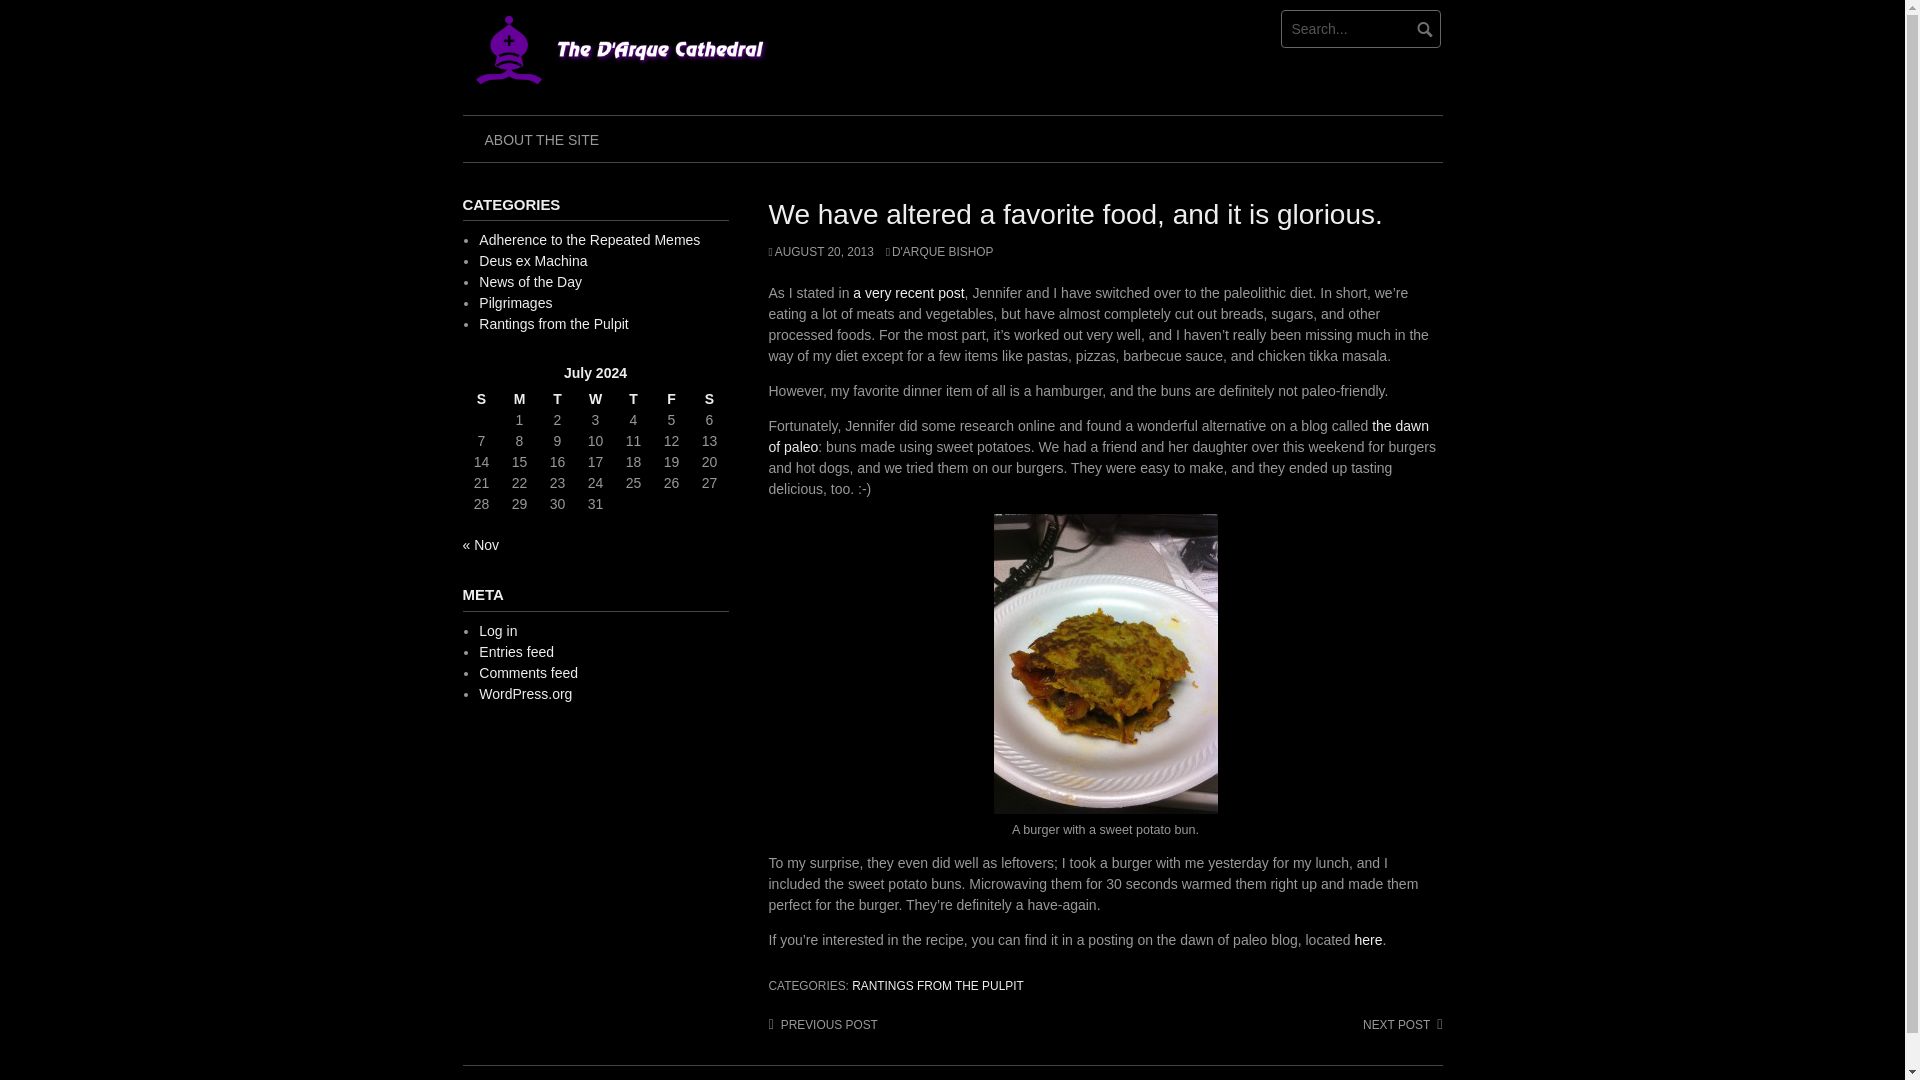  Describe the element at coordinates (1098, 436) in the screenshot. I see `the dawn of paleo` at that location.